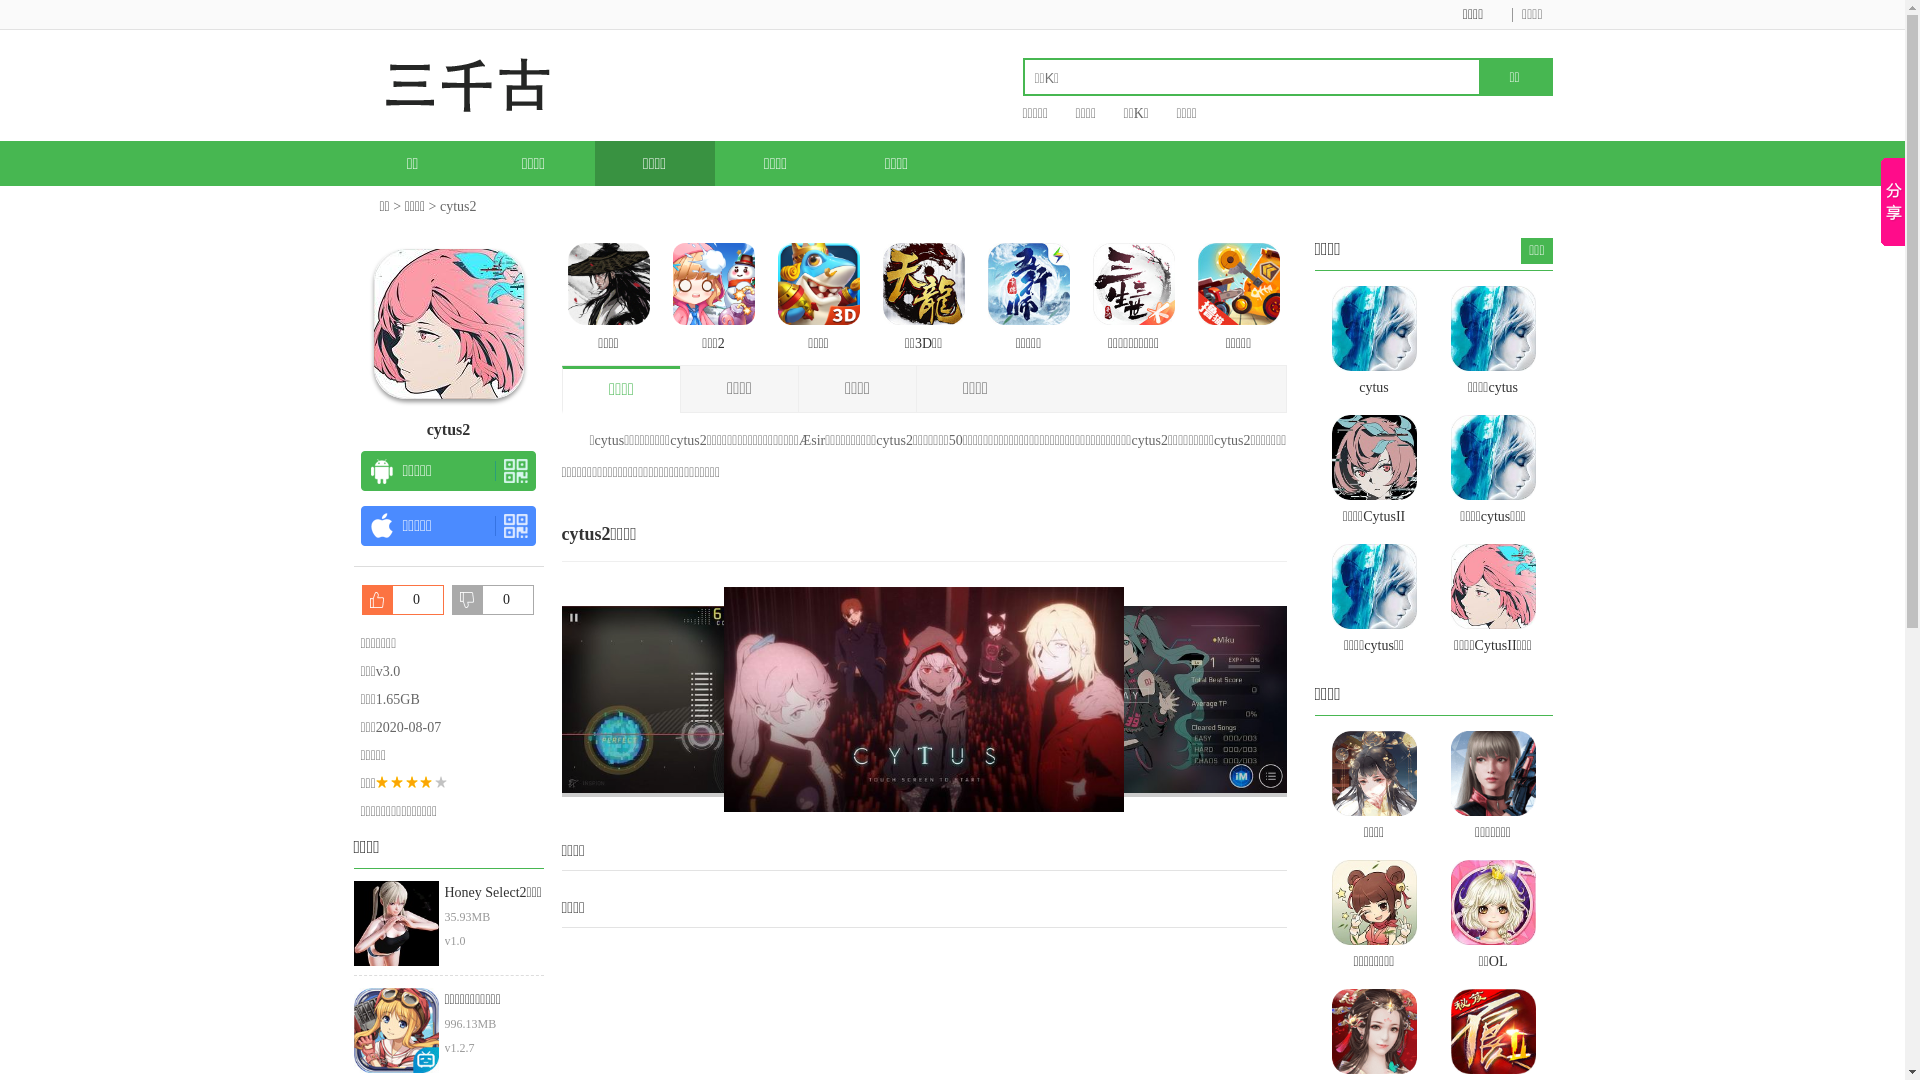  What do you see at coordinates (1374, 343) in the screenshot?
I see `cytus` at bounding box center [1374, 343].